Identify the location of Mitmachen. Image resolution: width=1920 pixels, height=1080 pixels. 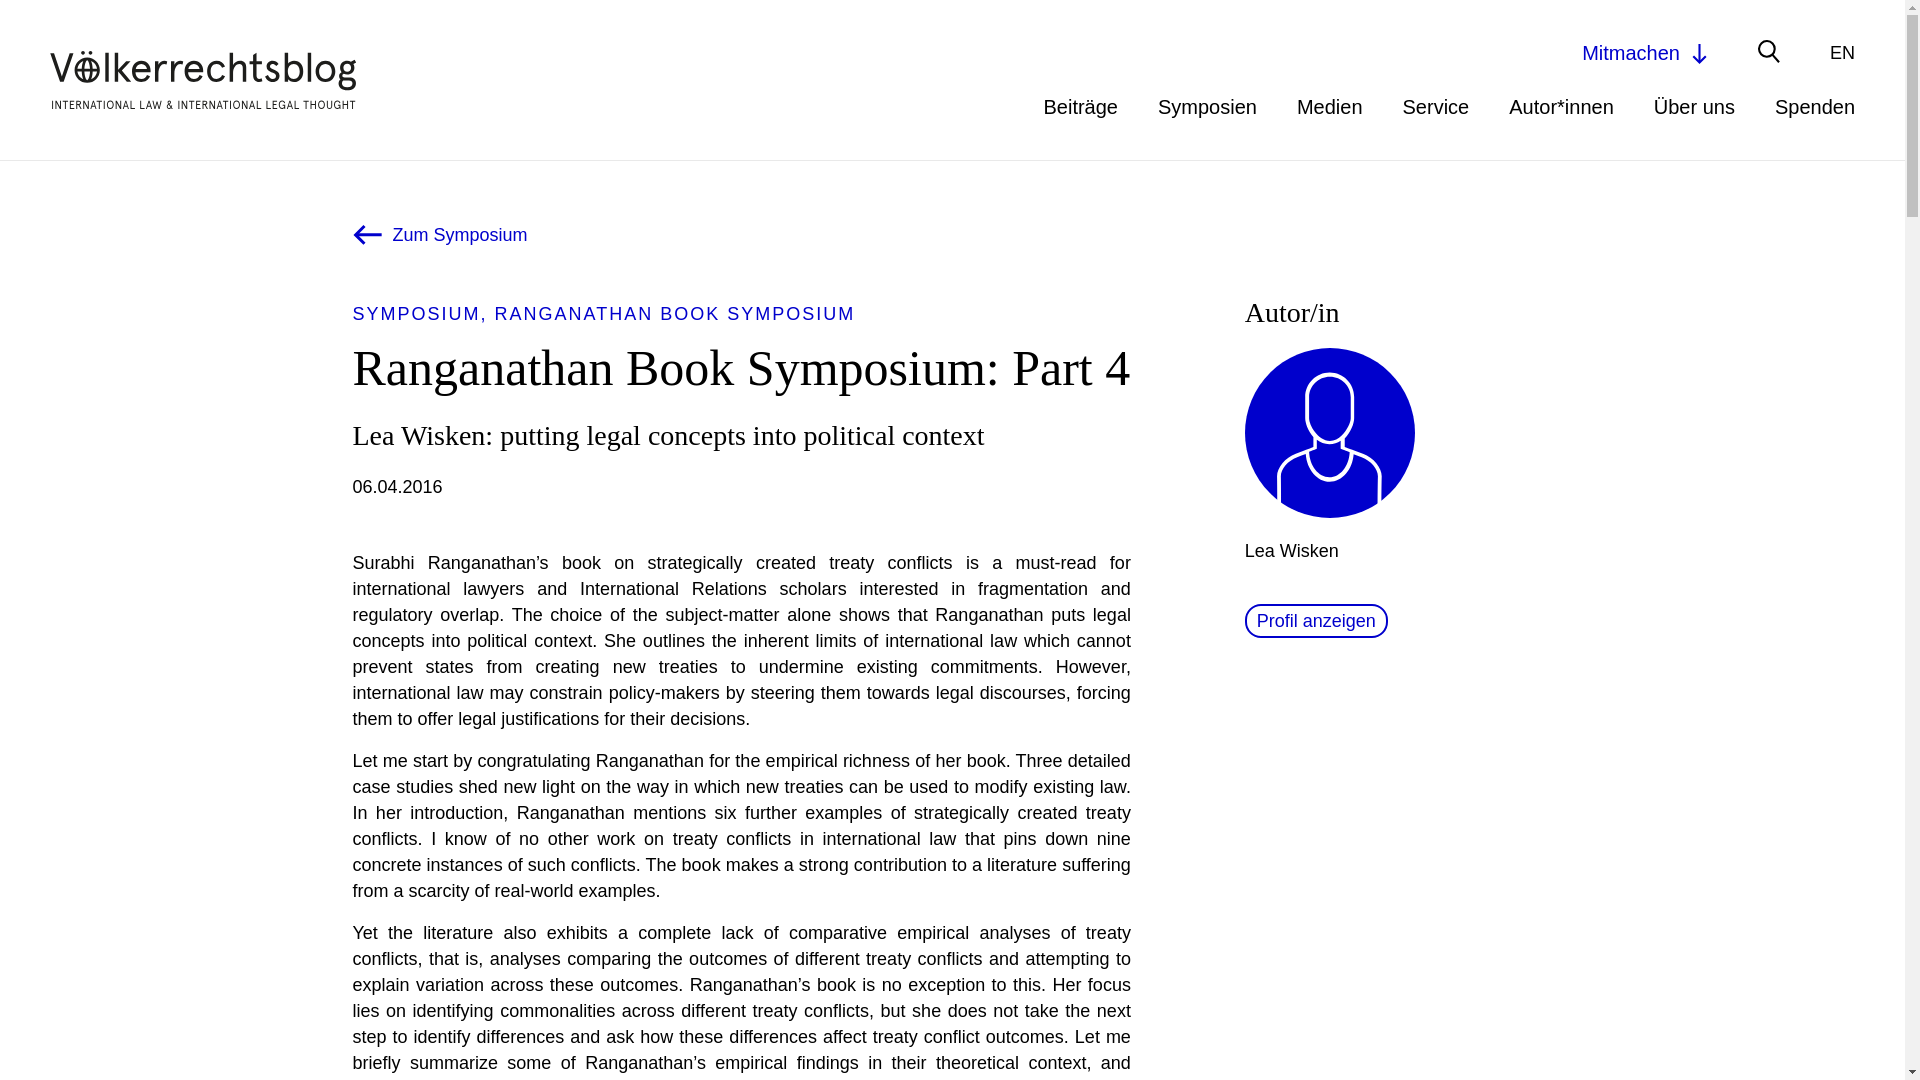
(1646, 52).